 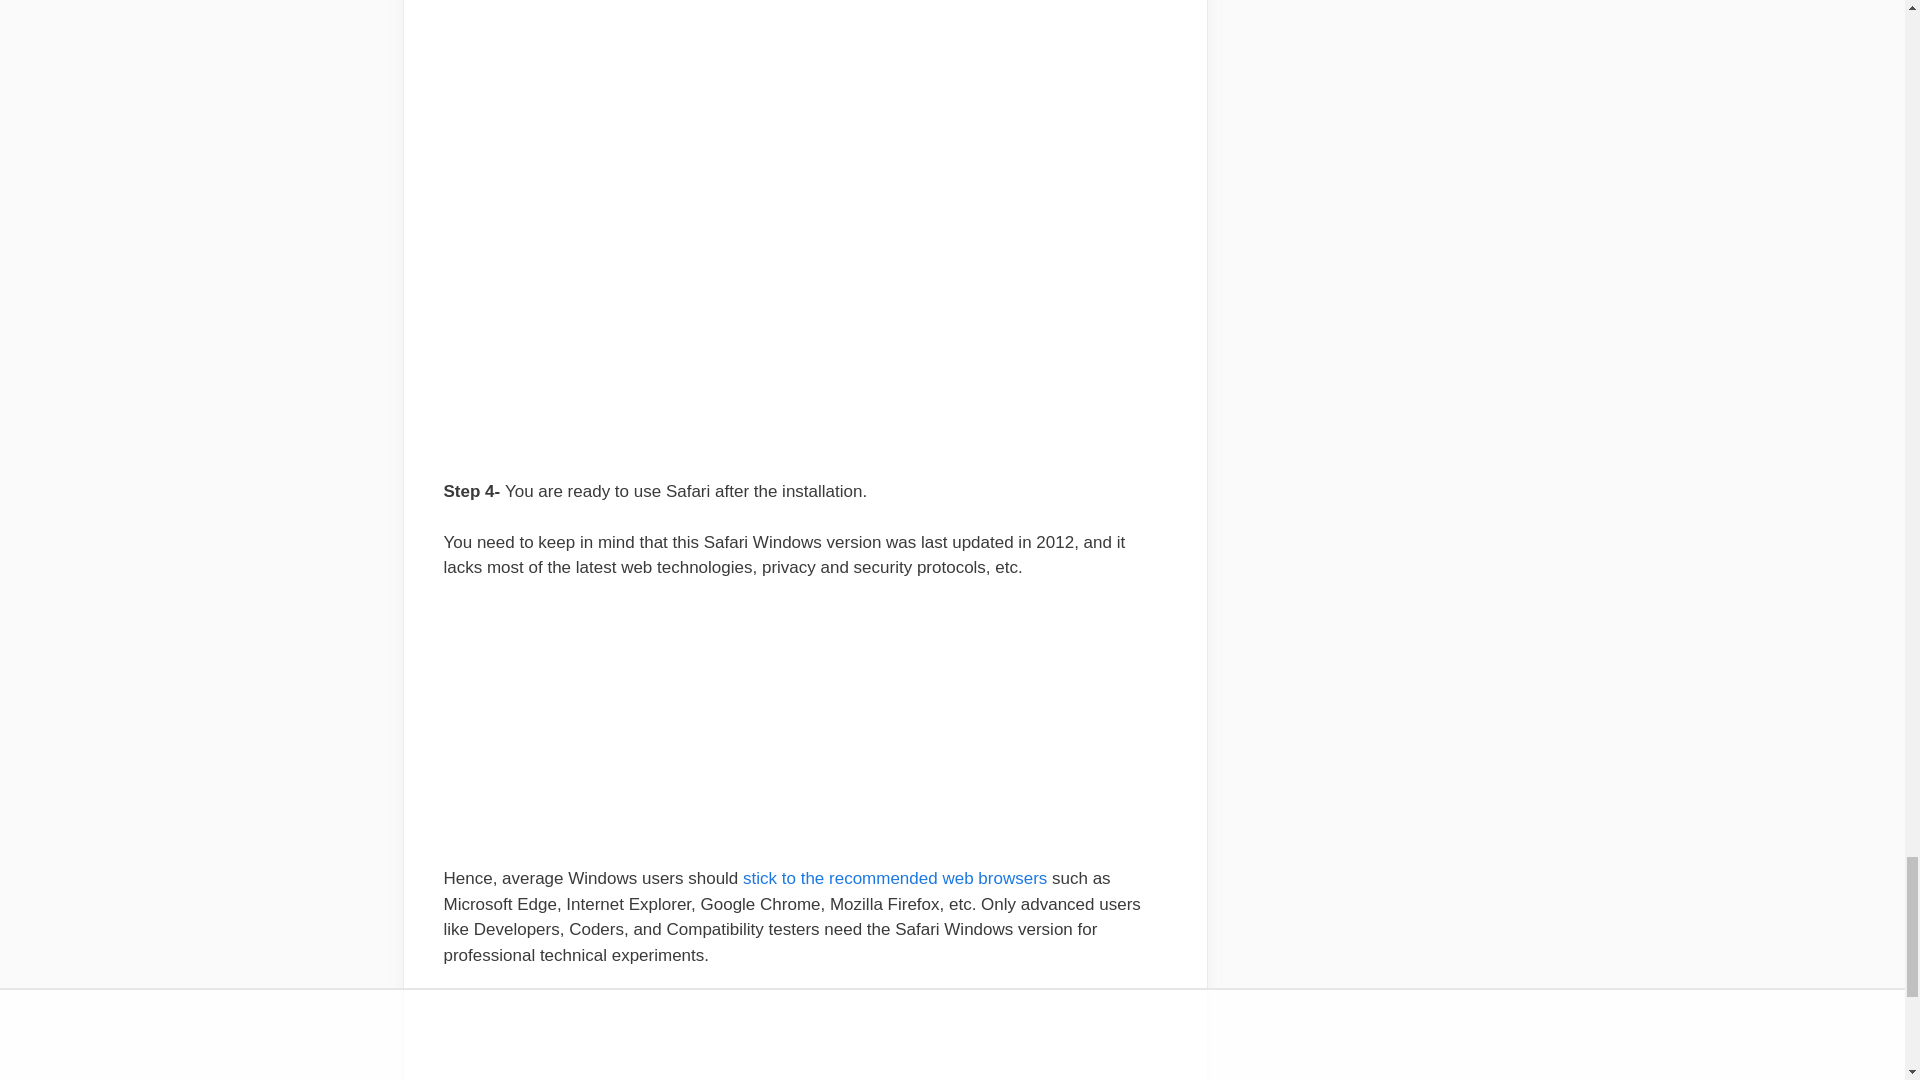 I want to click on stick to the recommended web browsers, so click(x=894, y=878).